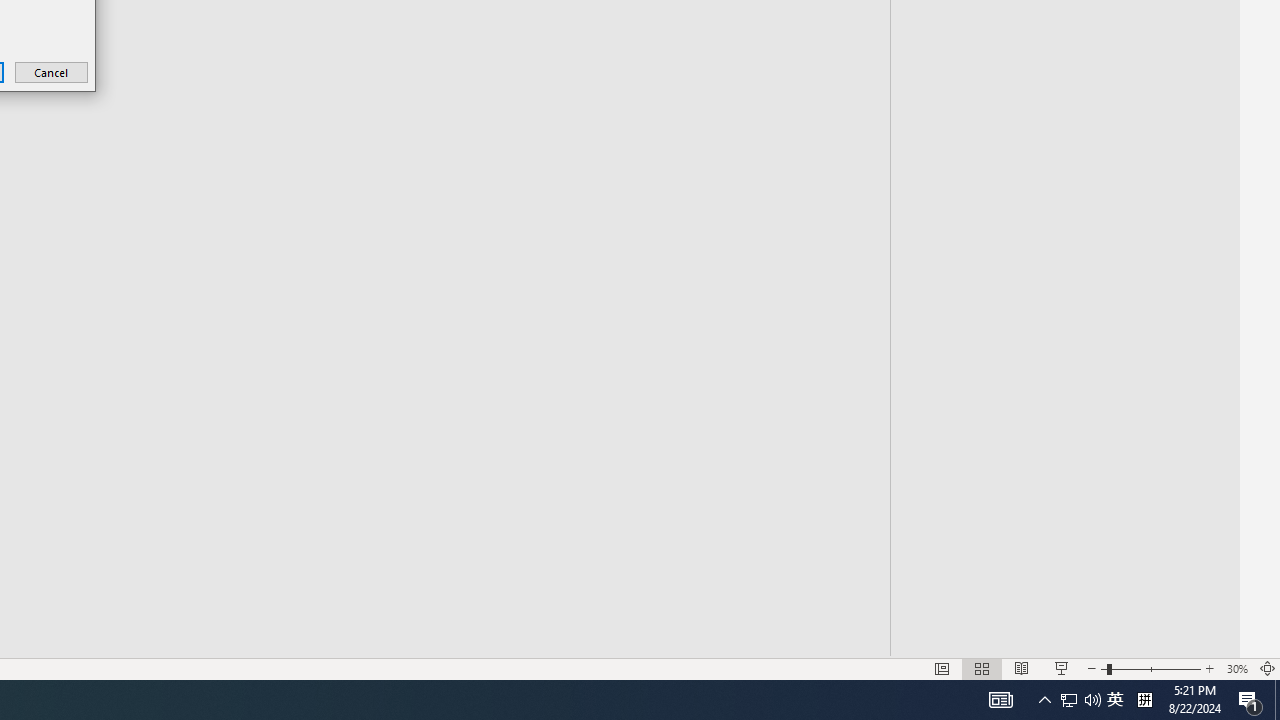 This screenshot has width=1280, height=720. What do you see at coordinates (1150, 668) in the screenshot?
I see `Zoom 30%` at bounding box center [1150, 668].